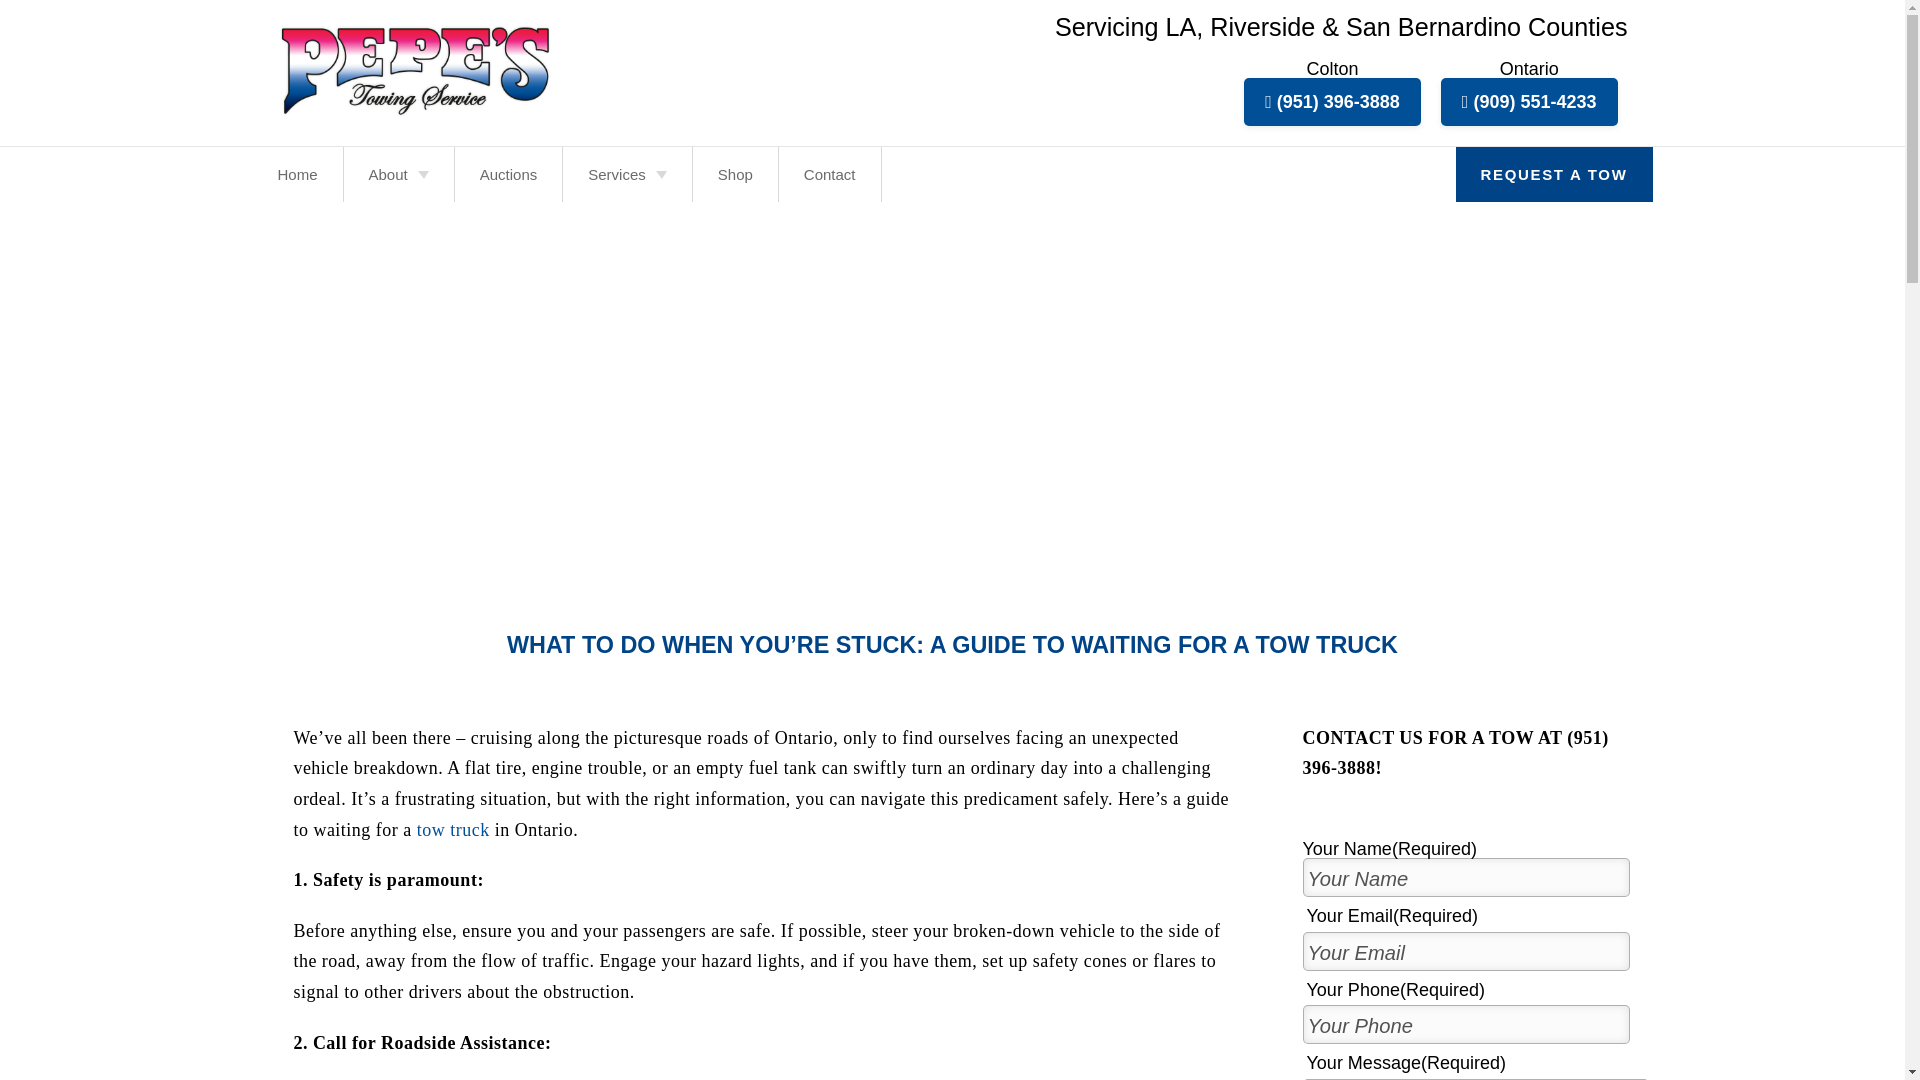  Describe the element at coordinates (830, 174) in the screenshot. I see `Contact` at that location.